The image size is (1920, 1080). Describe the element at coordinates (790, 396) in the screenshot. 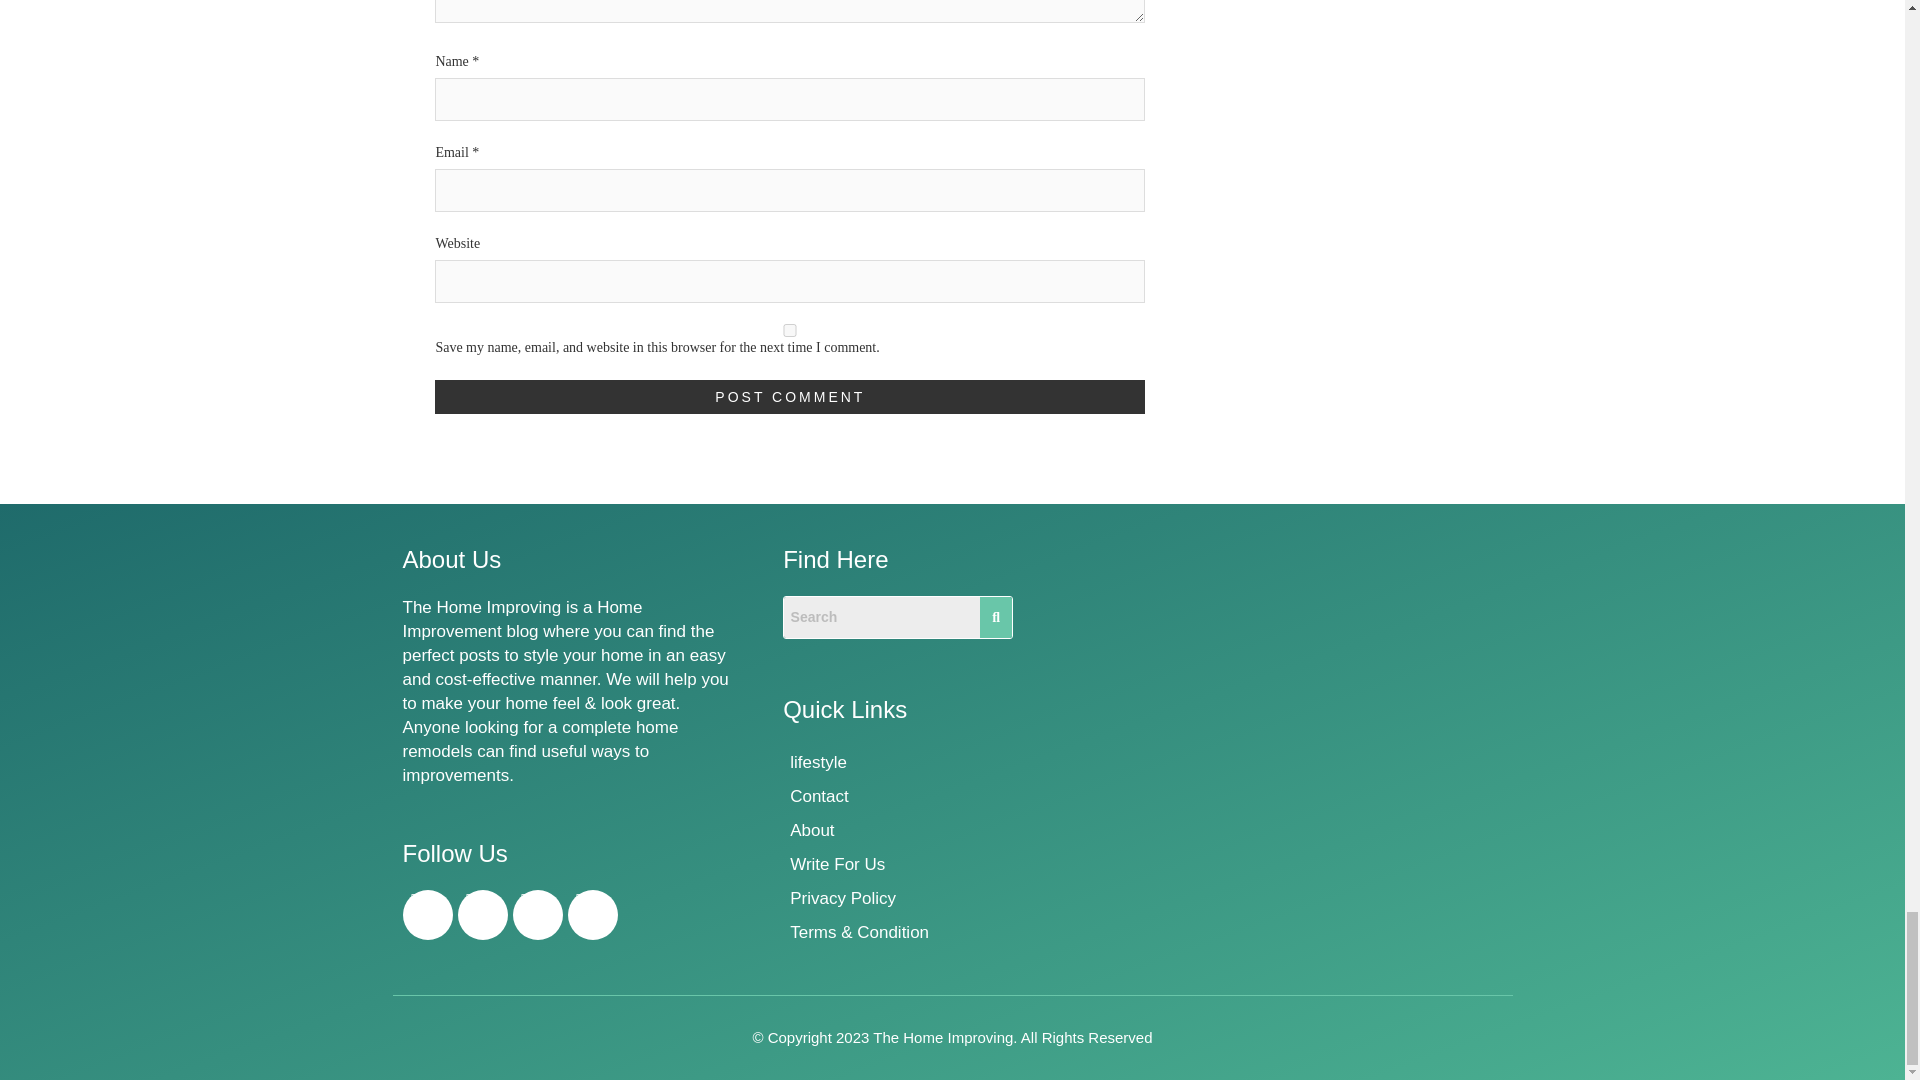

I see `Post Comment` at that location.